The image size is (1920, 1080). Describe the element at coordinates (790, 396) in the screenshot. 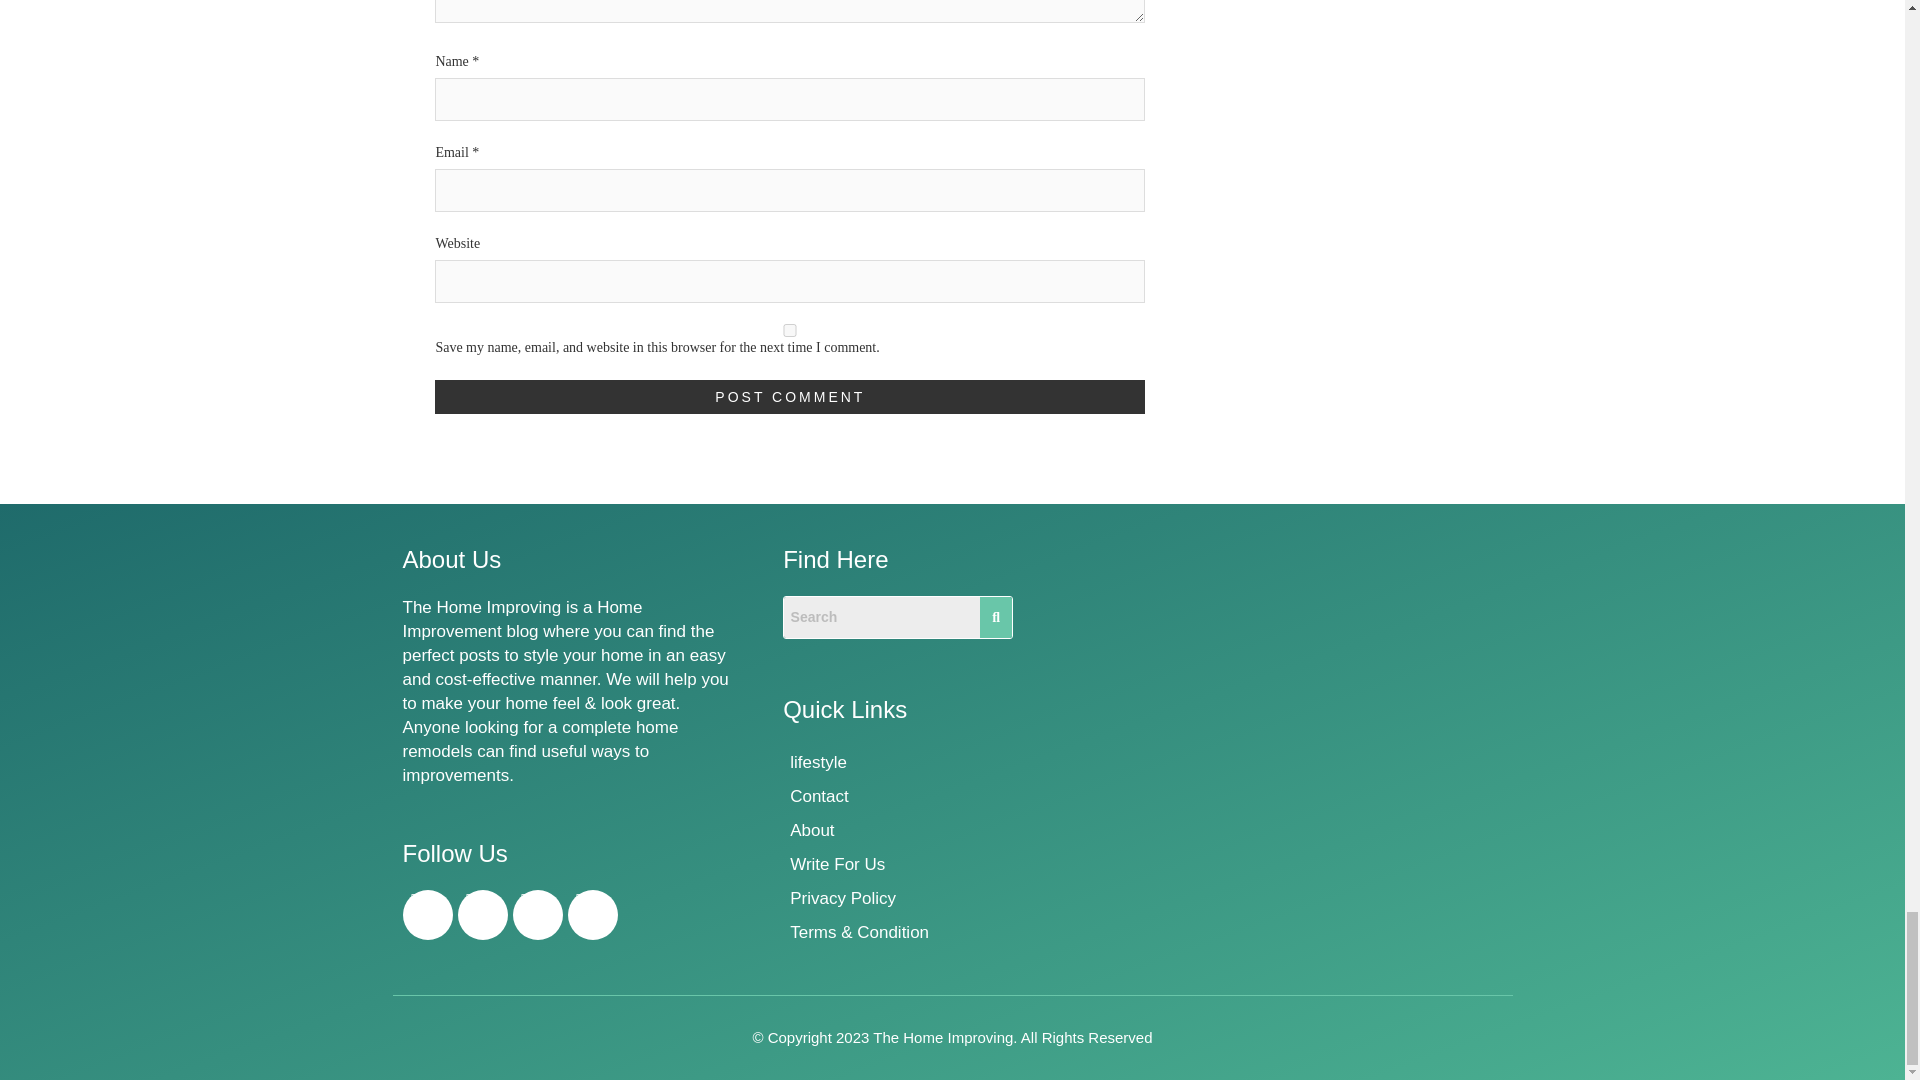

I see `Post Comment` at that location.